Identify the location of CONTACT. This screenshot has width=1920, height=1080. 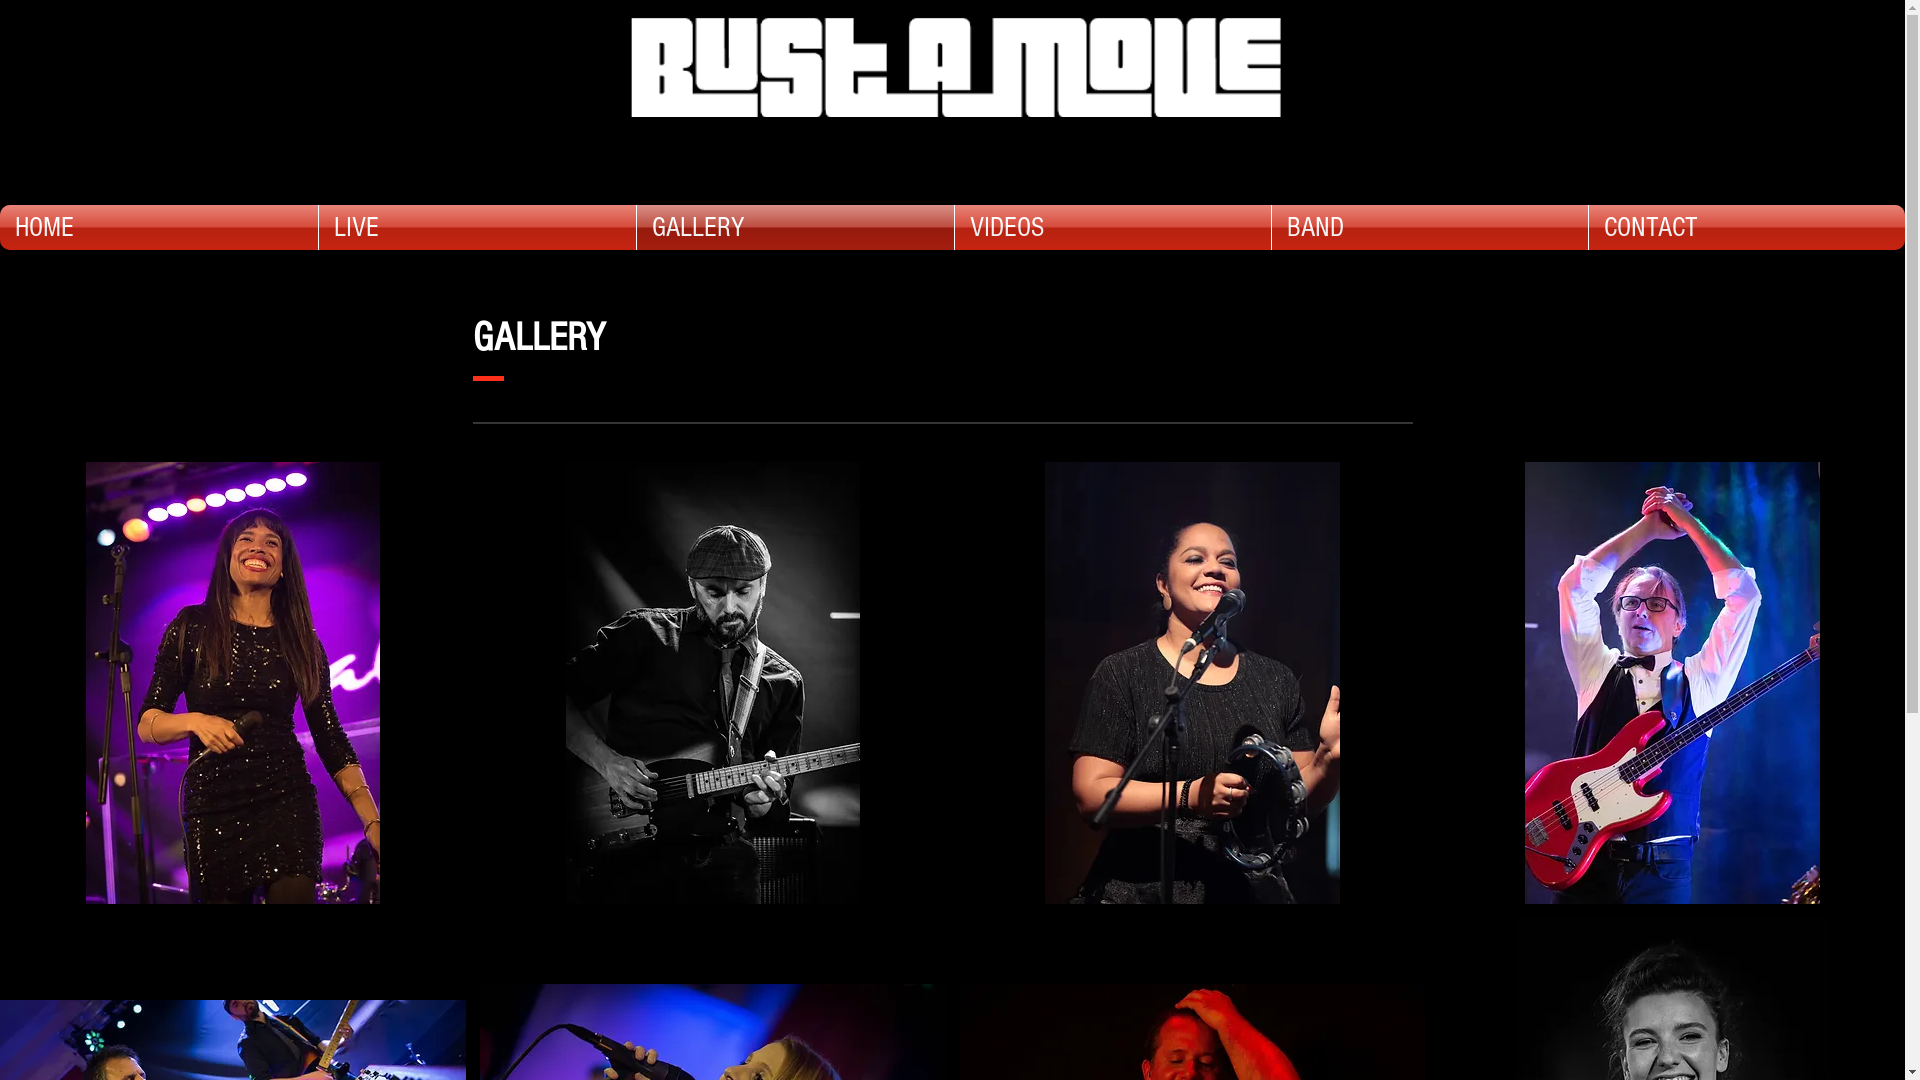
(1747, 228).